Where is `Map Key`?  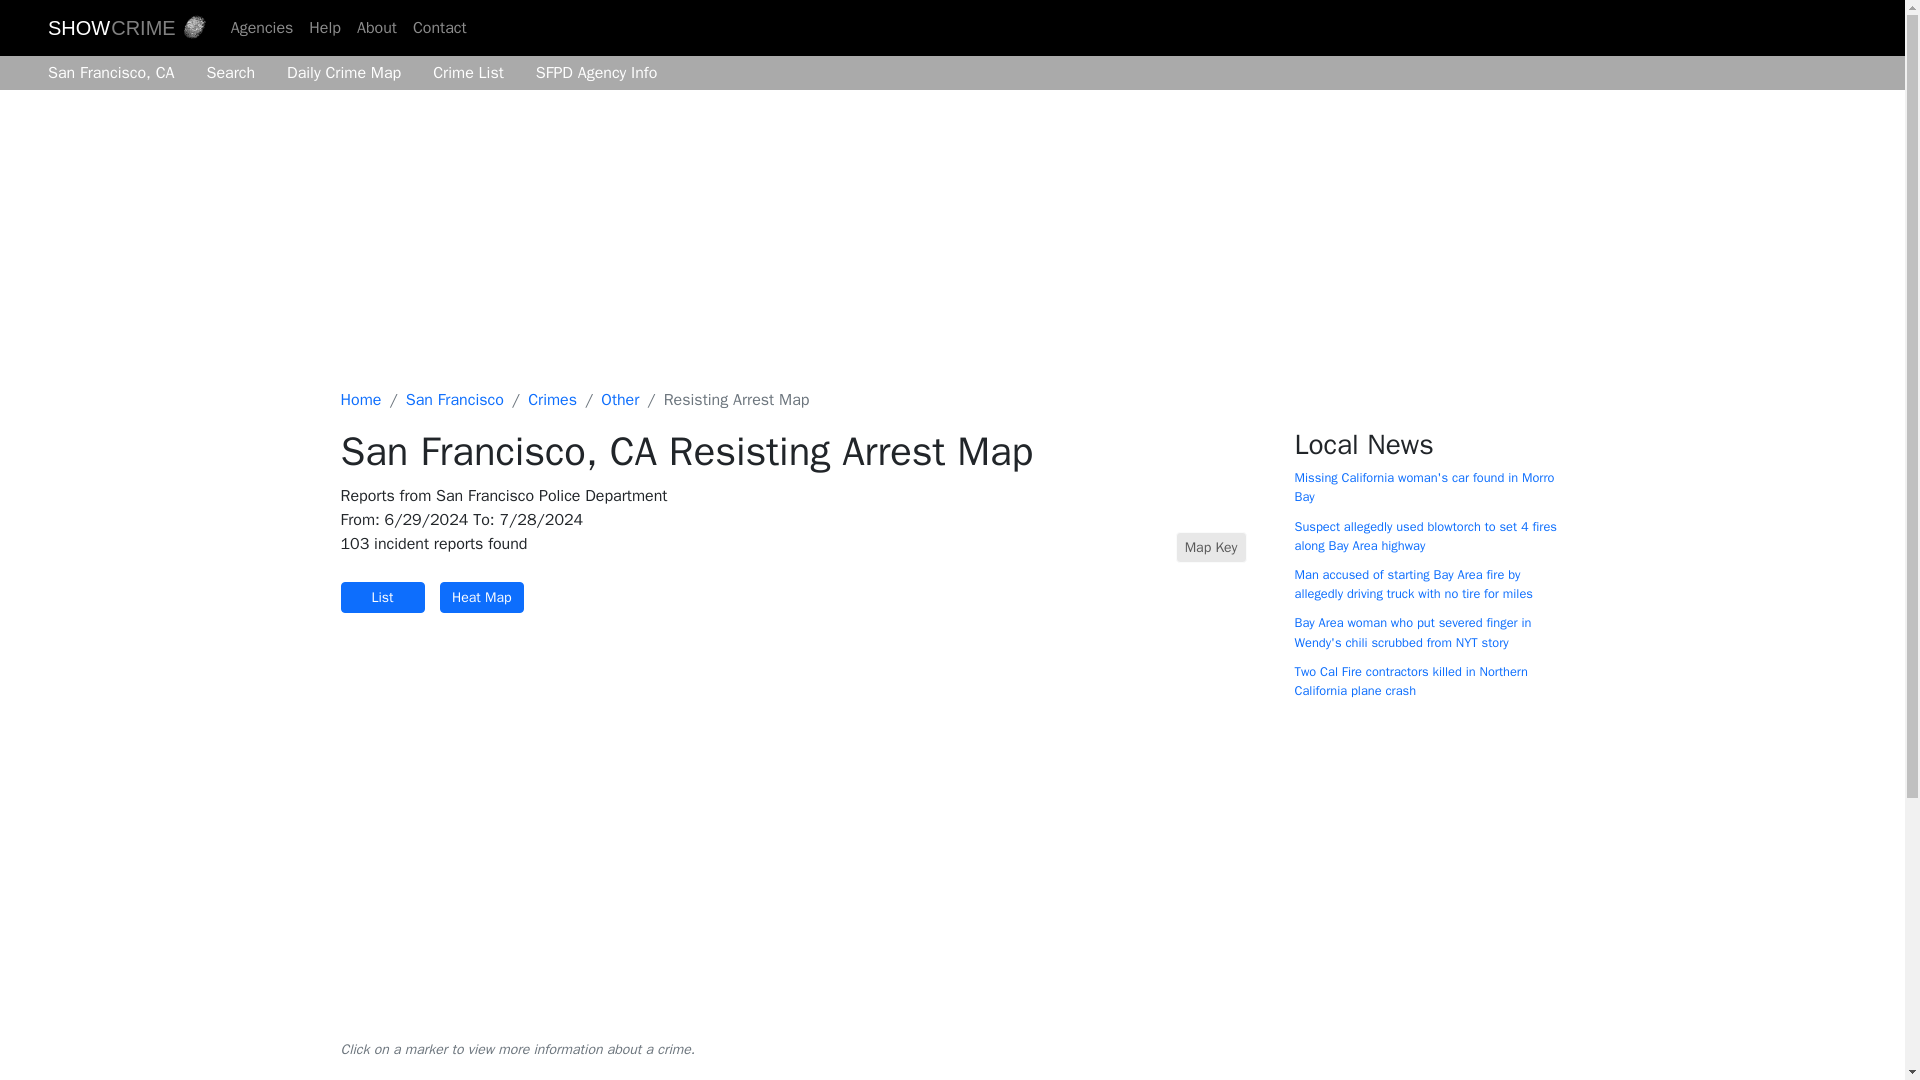 Map Key is located at coordinates (1210, 547).